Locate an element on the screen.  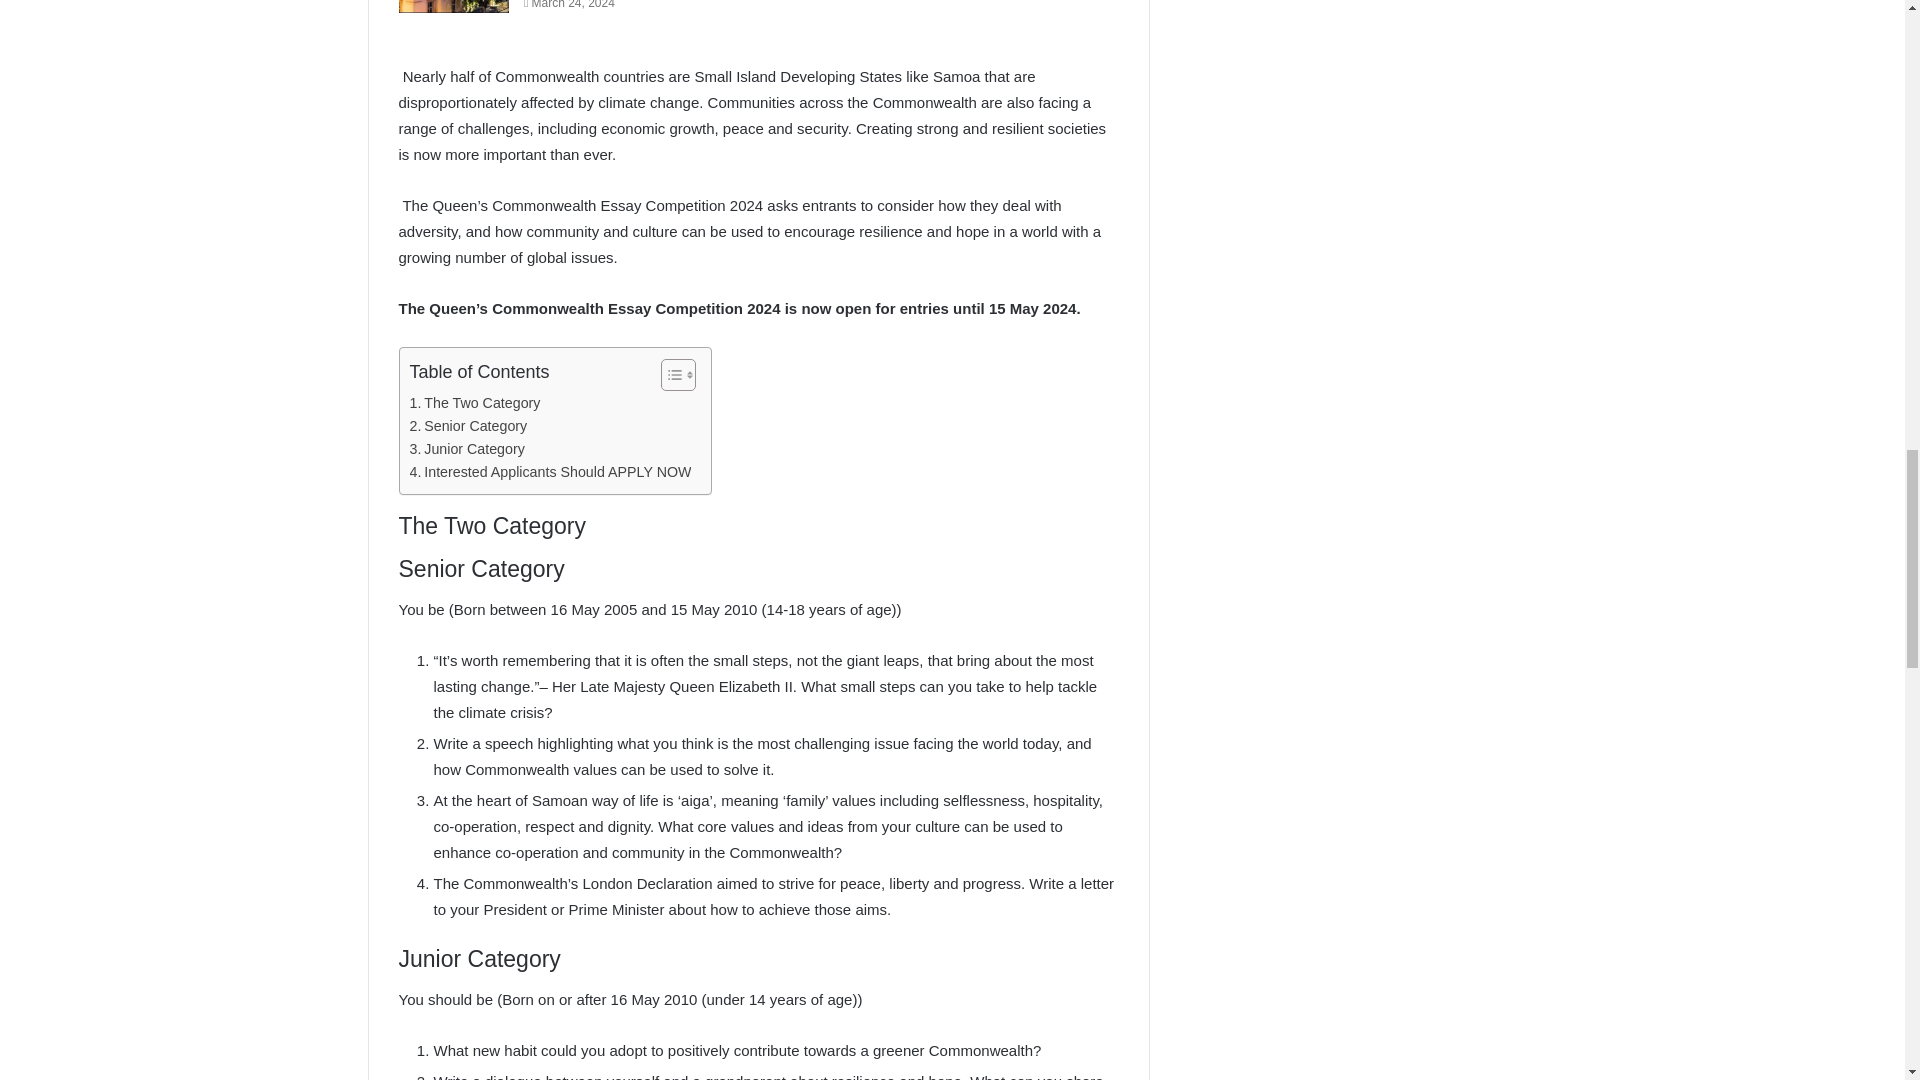
Senior Category  is located at coordinates (470, 426).